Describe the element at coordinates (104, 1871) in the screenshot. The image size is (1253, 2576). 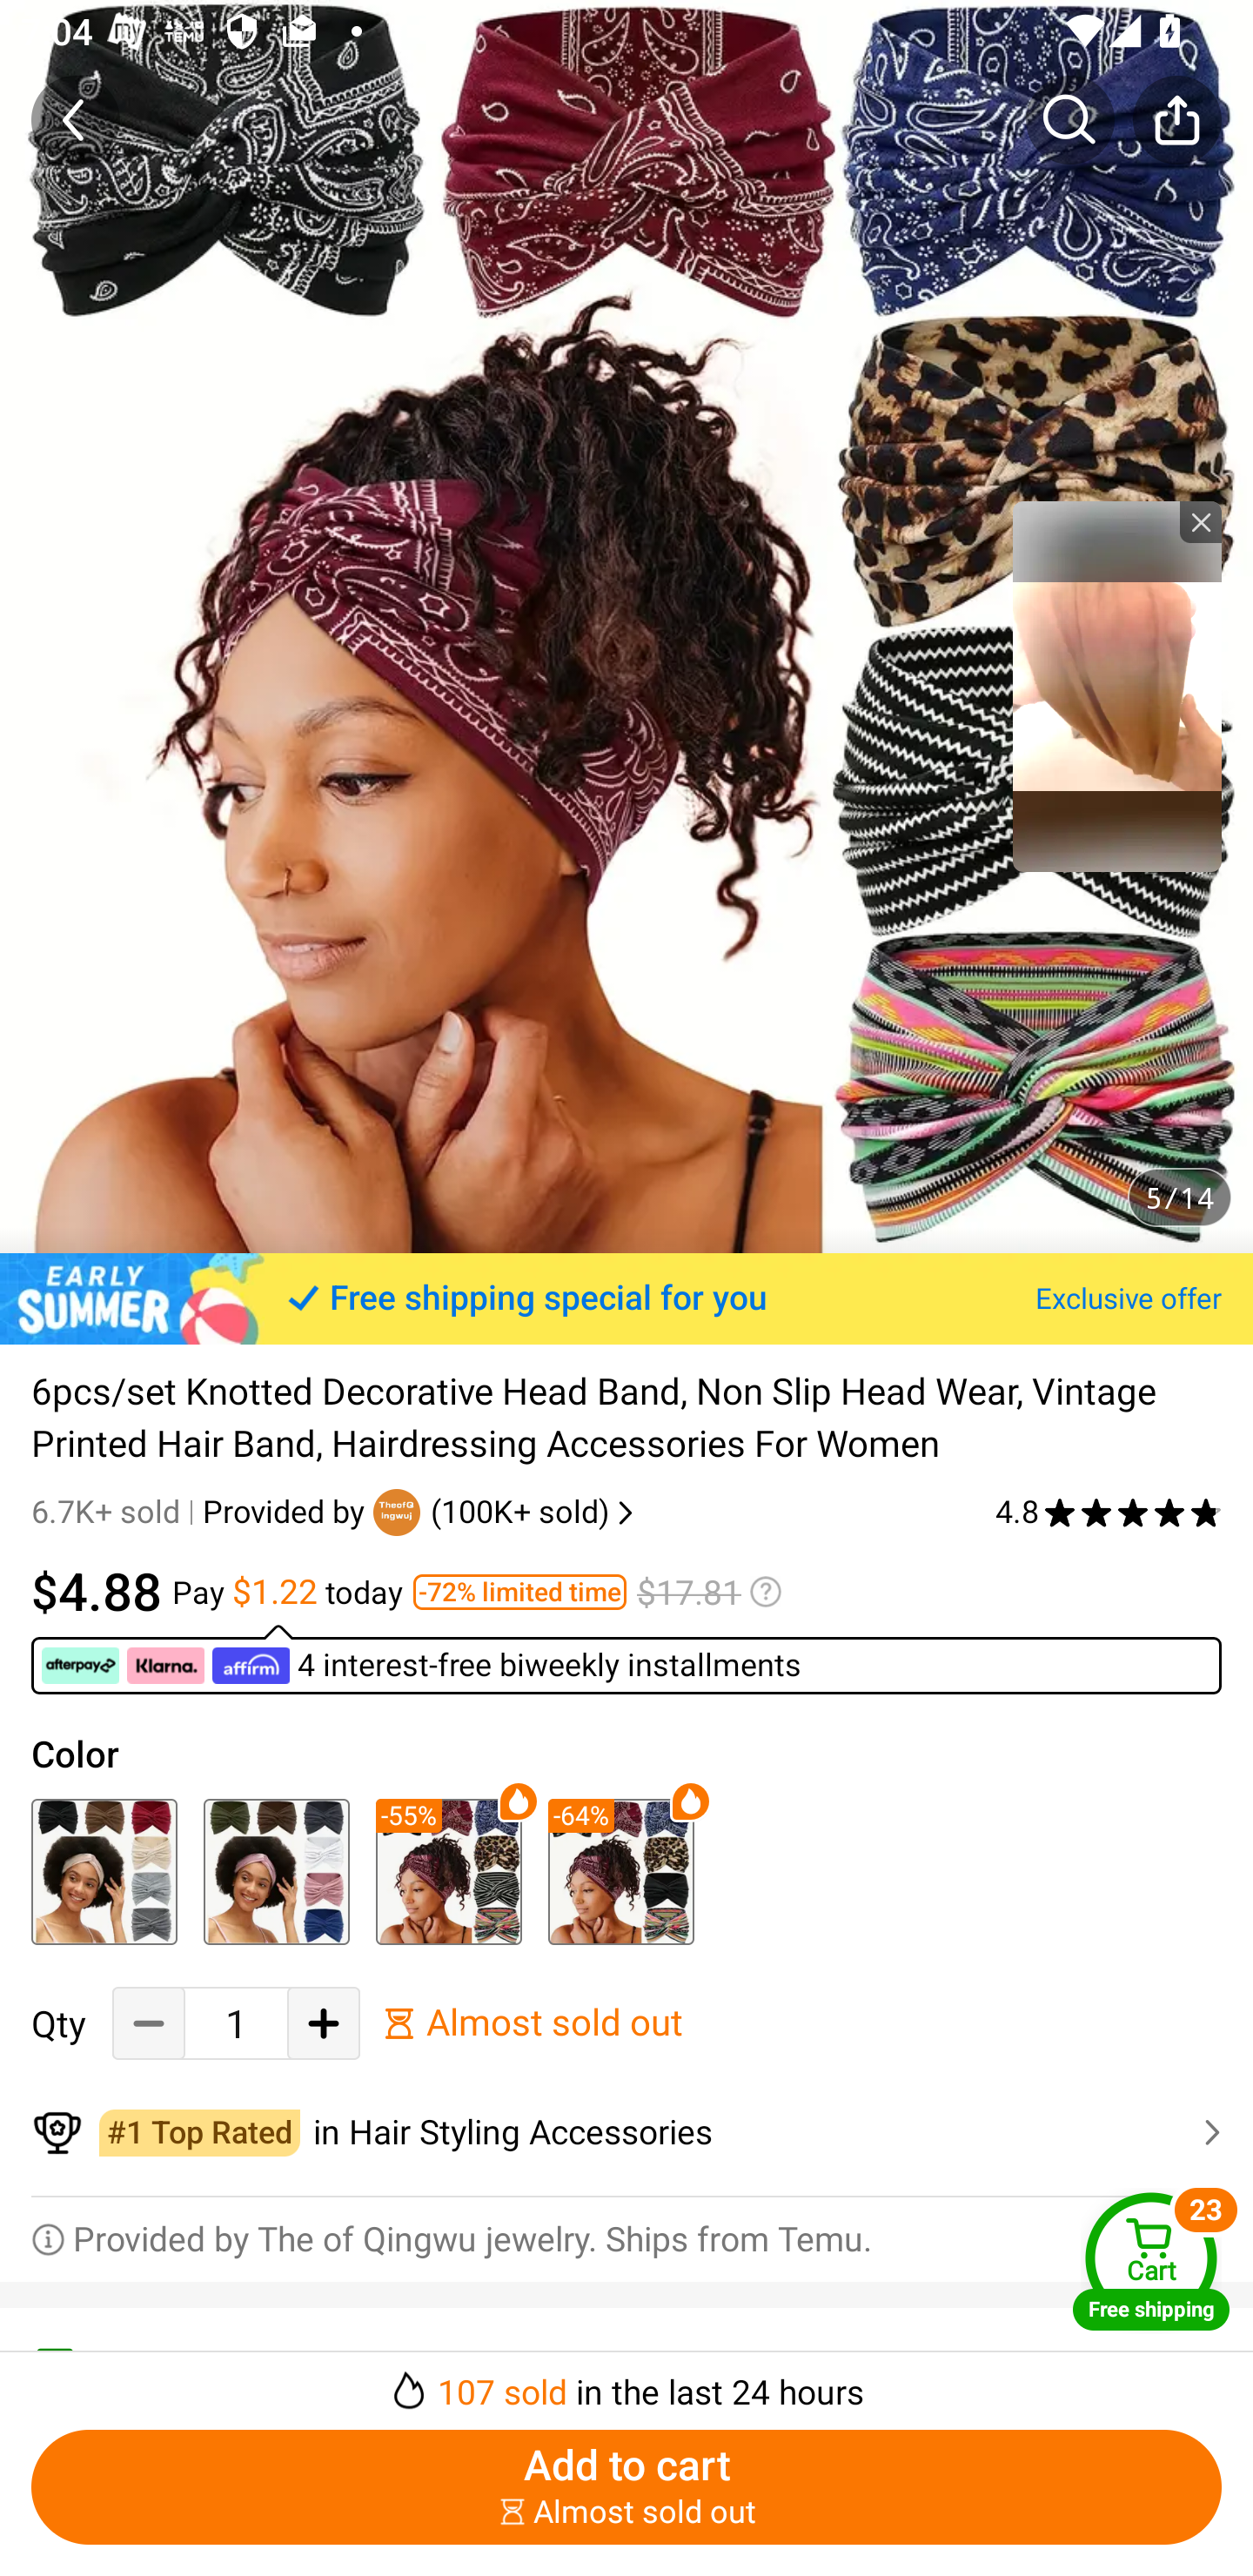
I see `6pcs Solid Color A` at that location.